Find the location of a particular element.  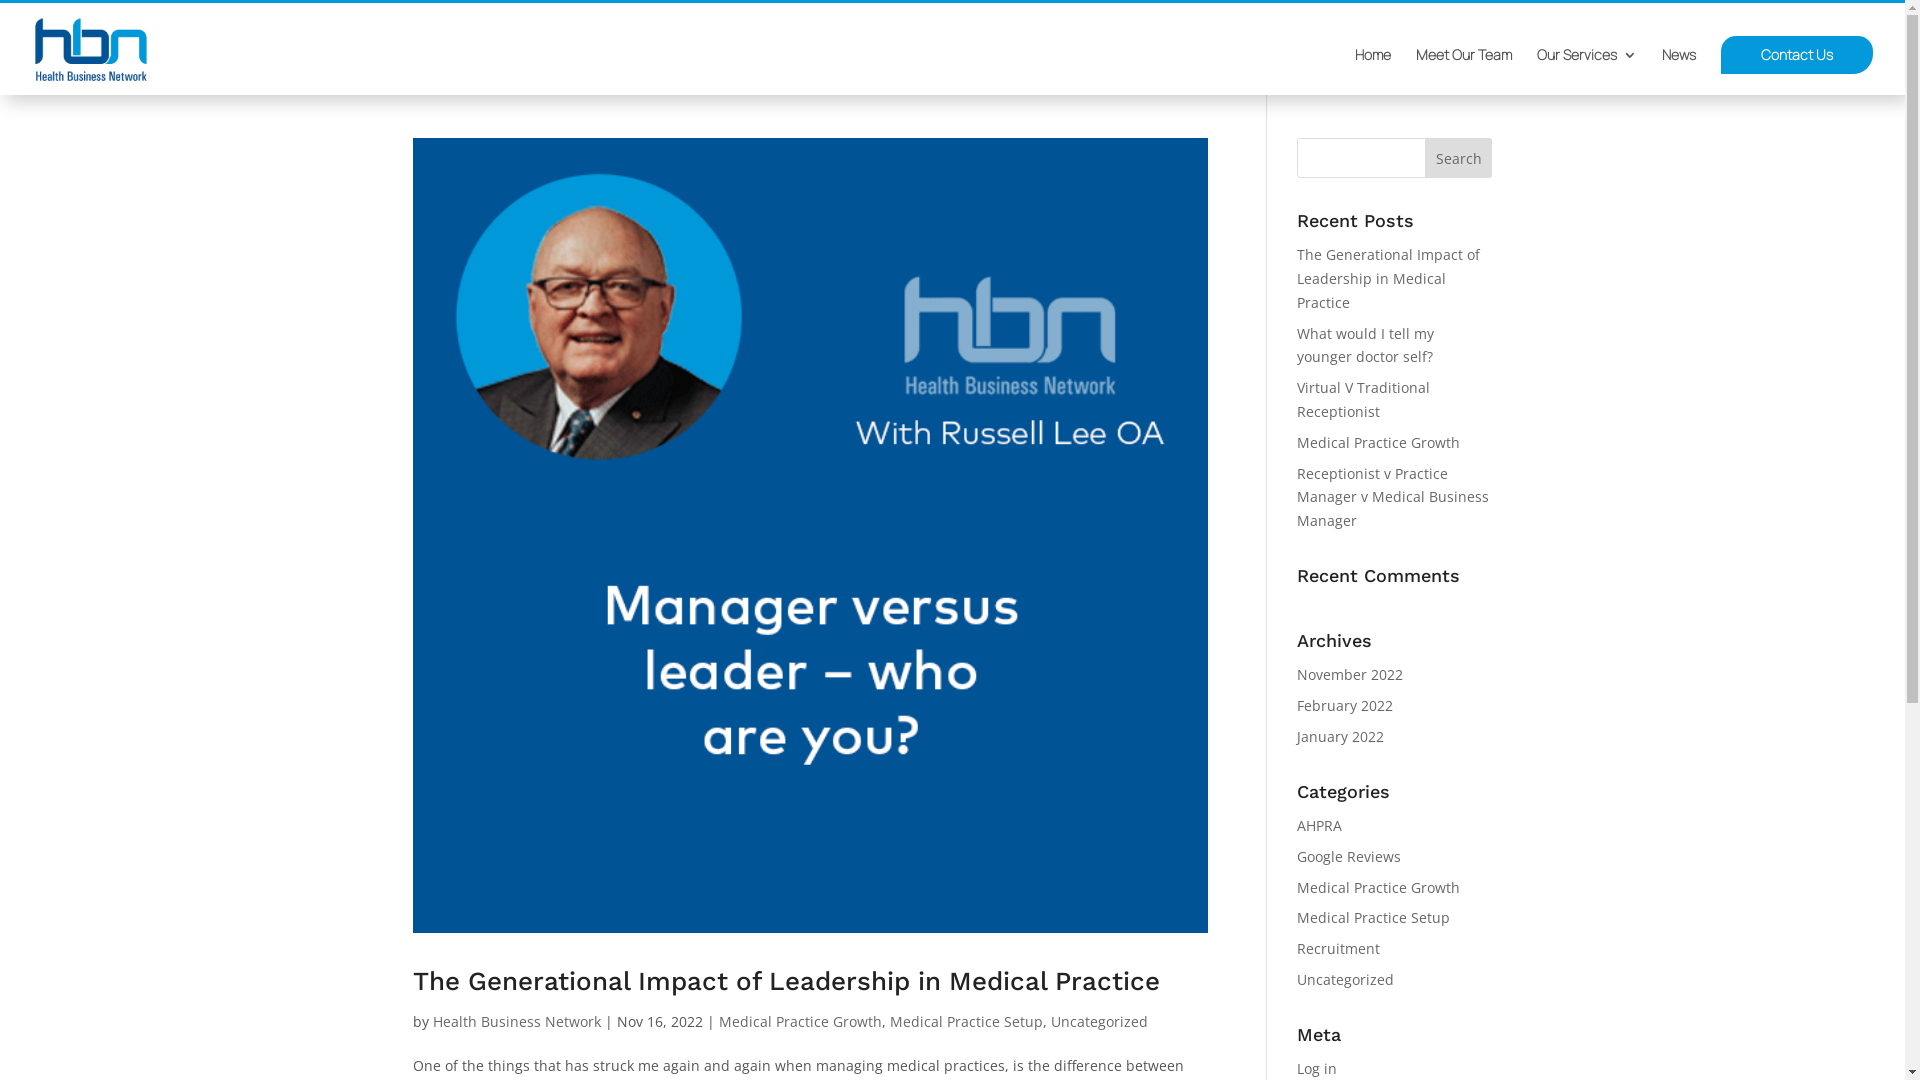

Medical Practice Growth is located at coordinates (1378, 442).